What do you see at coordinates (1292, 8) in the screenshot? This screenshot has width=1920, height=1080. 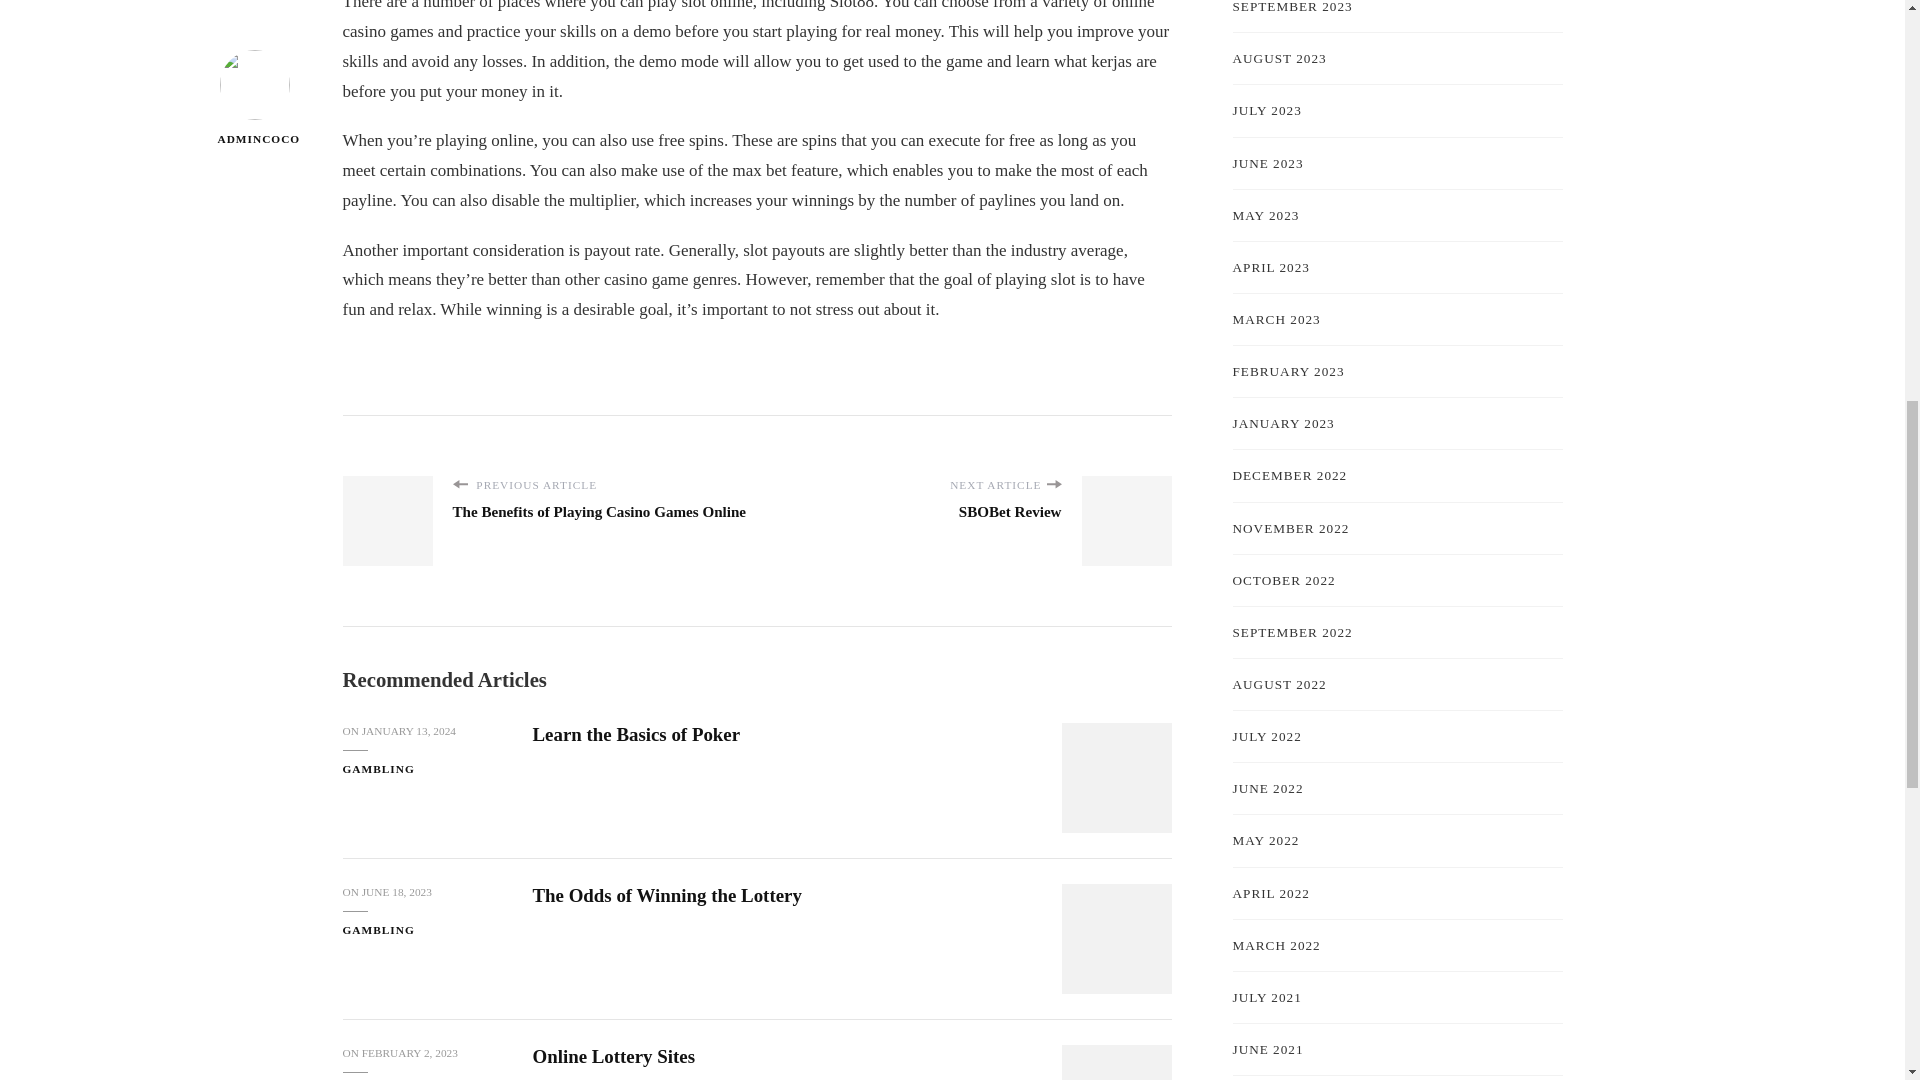 I see `SEPTEMBER 2023` at bounding box center [1292, 8].